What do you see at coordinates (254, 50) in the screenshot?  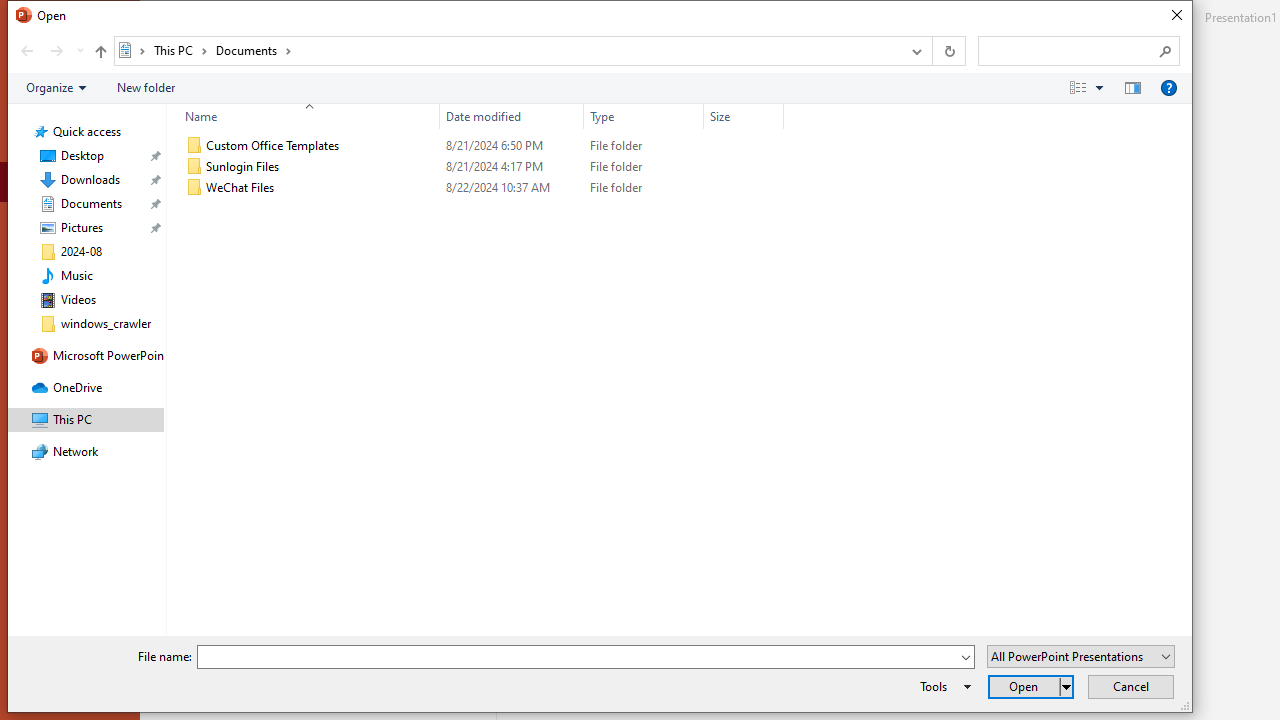 I see `Documents` at bounding box center [254, 50].